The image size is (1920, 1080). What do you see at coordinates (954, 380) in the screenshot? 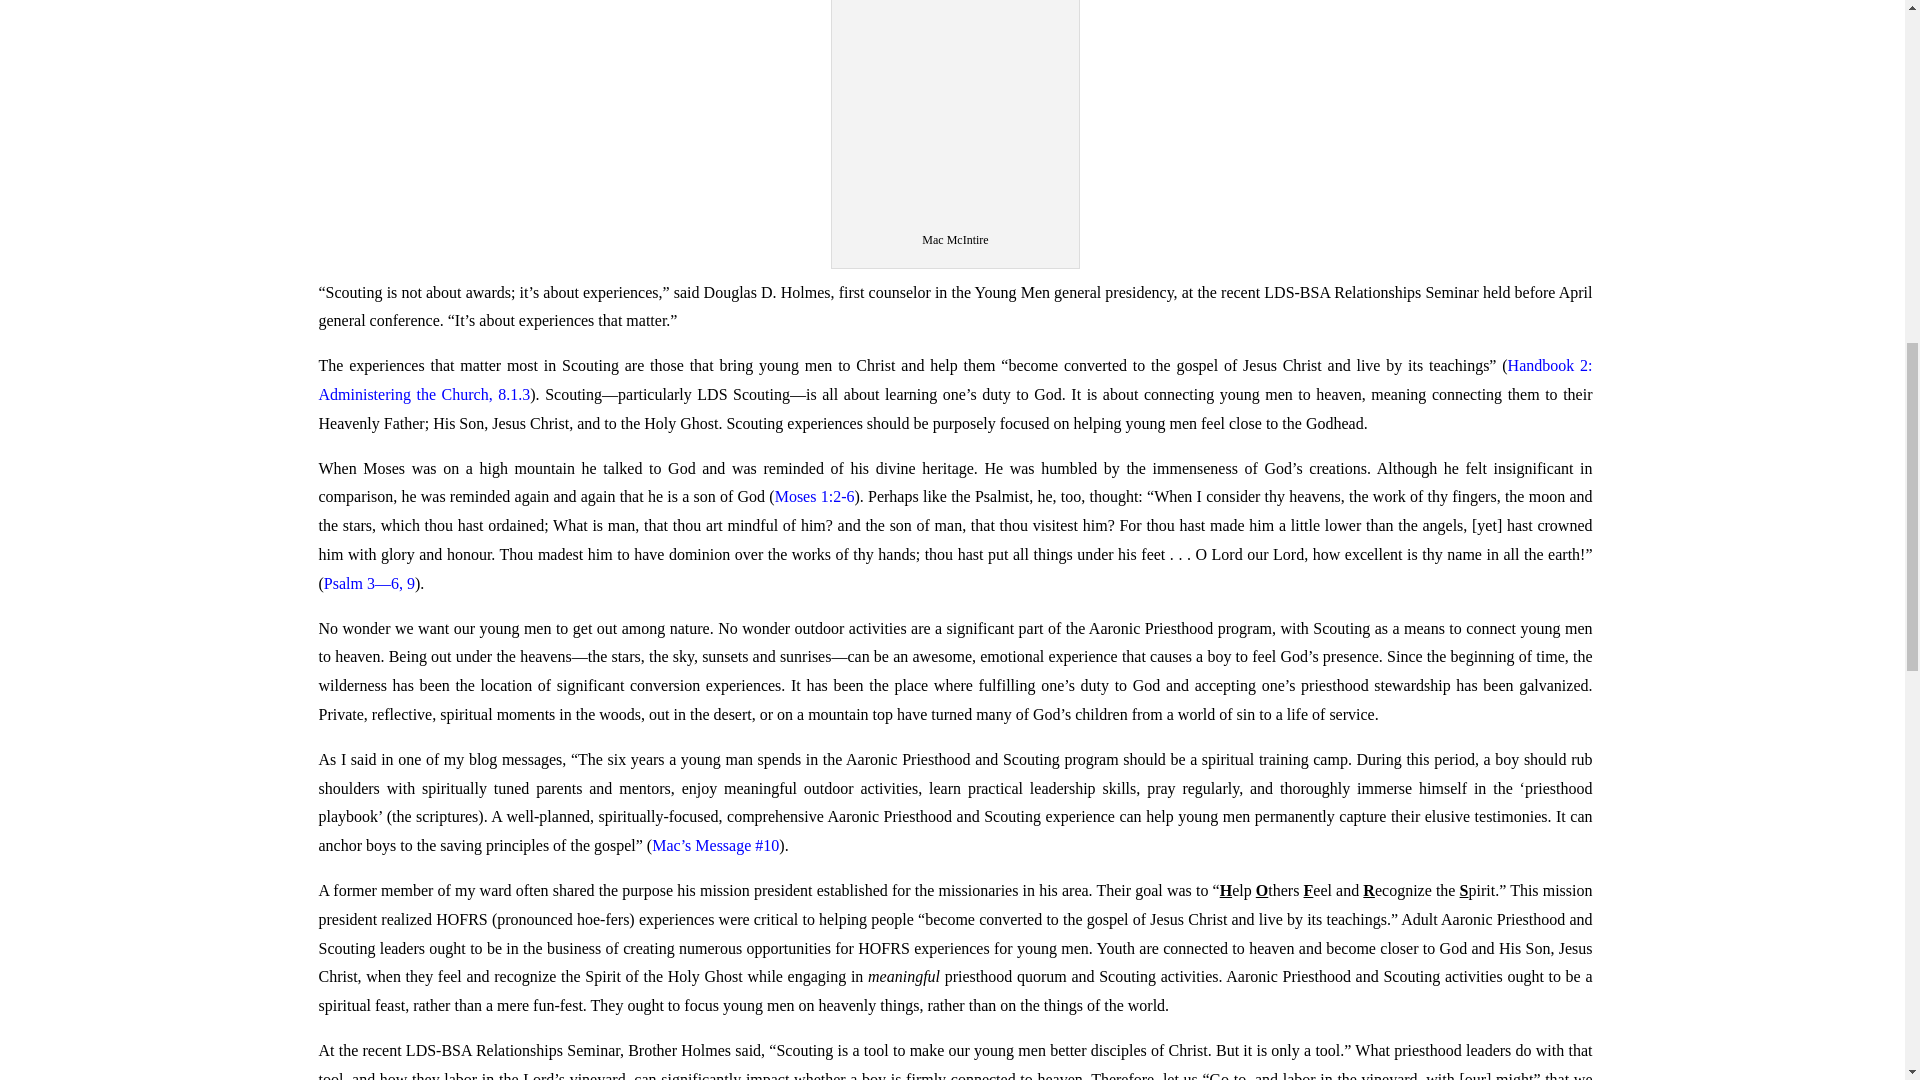
I see `Handbook 2: Administering the Church, 8.1.3` at bounding box center [954, 380].